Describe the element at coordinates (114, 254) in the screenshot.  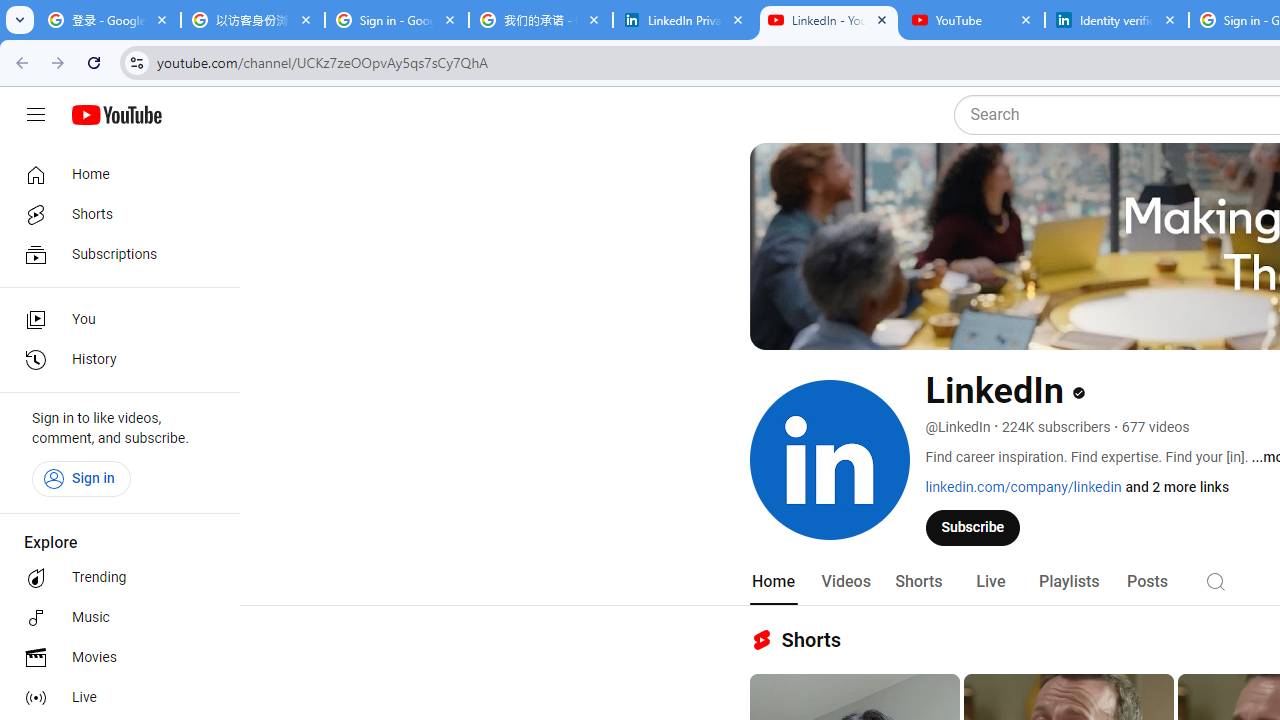
I see `Subscriptions` at that location.